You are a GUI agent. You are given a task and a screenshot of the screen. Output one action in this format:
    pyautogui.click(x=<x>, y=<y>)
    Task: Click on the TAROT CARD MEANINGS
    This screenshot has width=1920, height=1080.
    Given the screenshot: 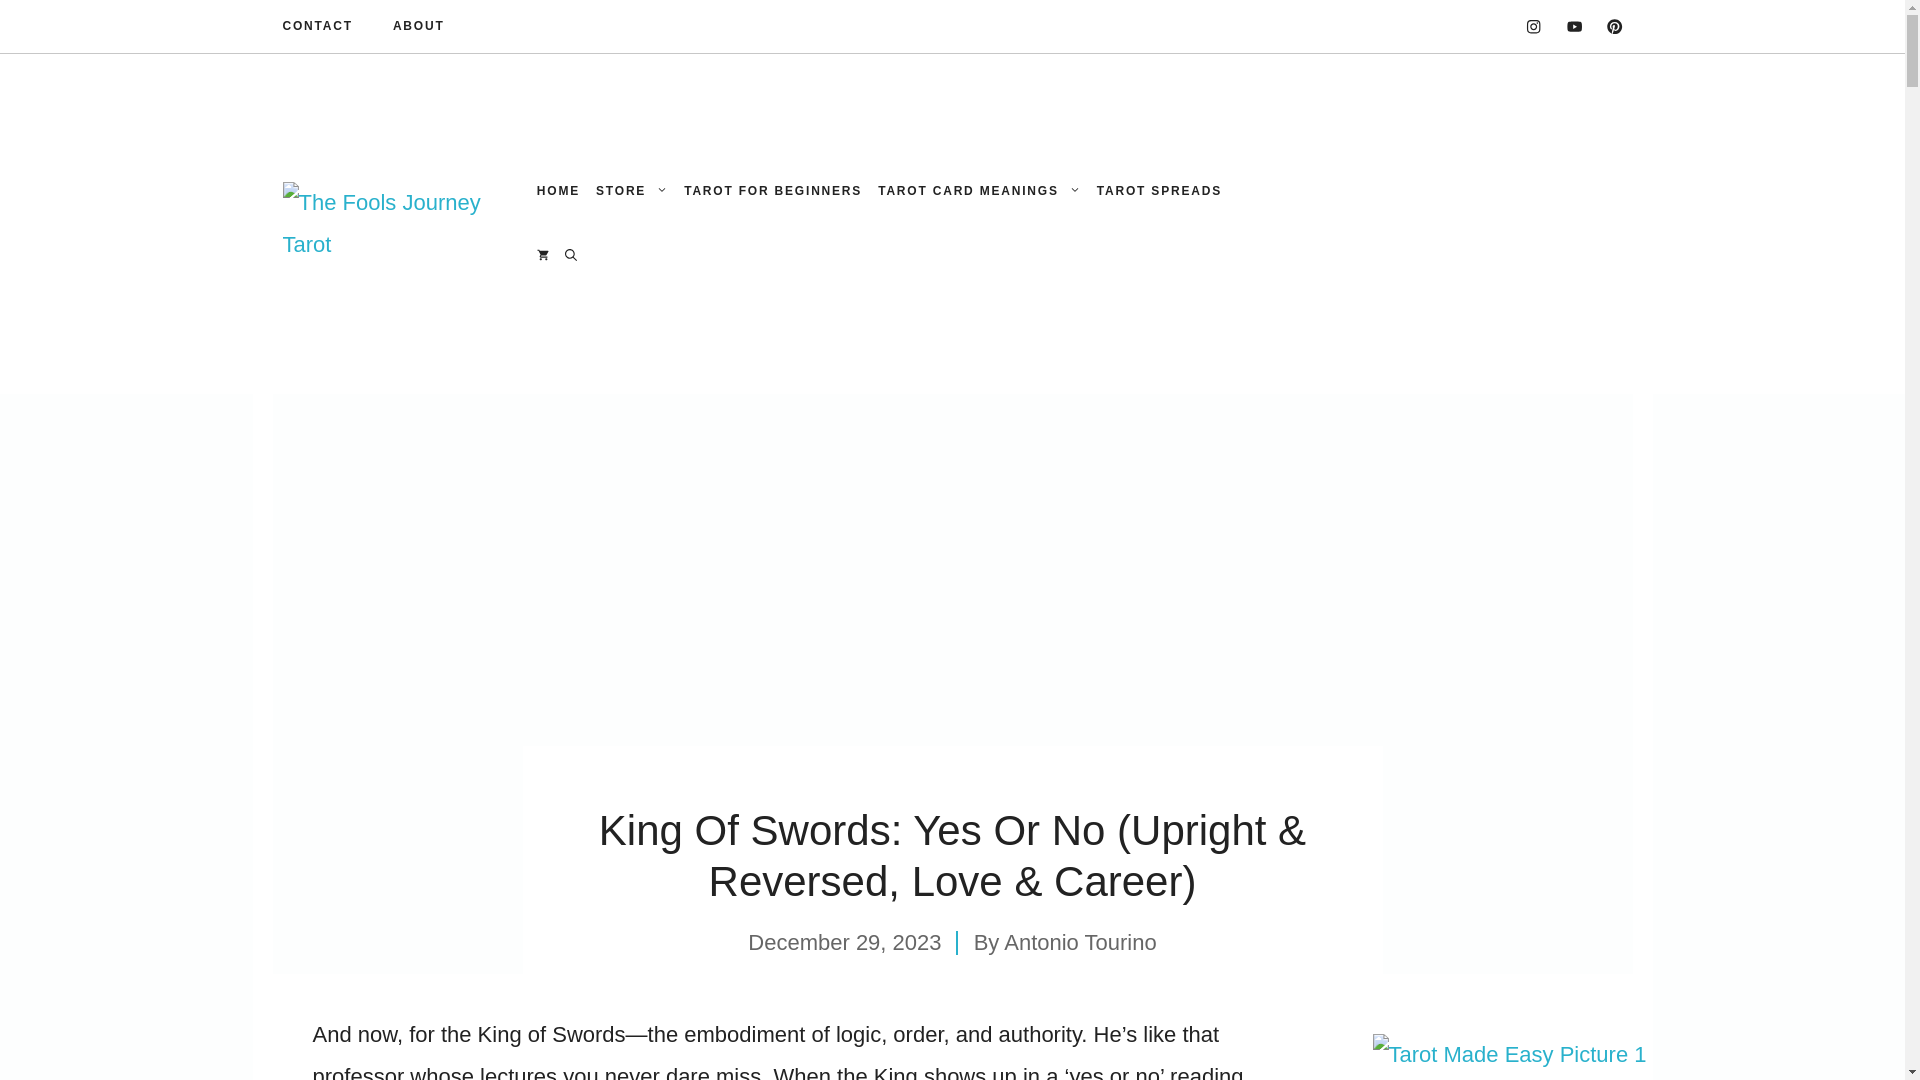 What is the action you would take?
    pyautogui.click(x=978, y=190)
    